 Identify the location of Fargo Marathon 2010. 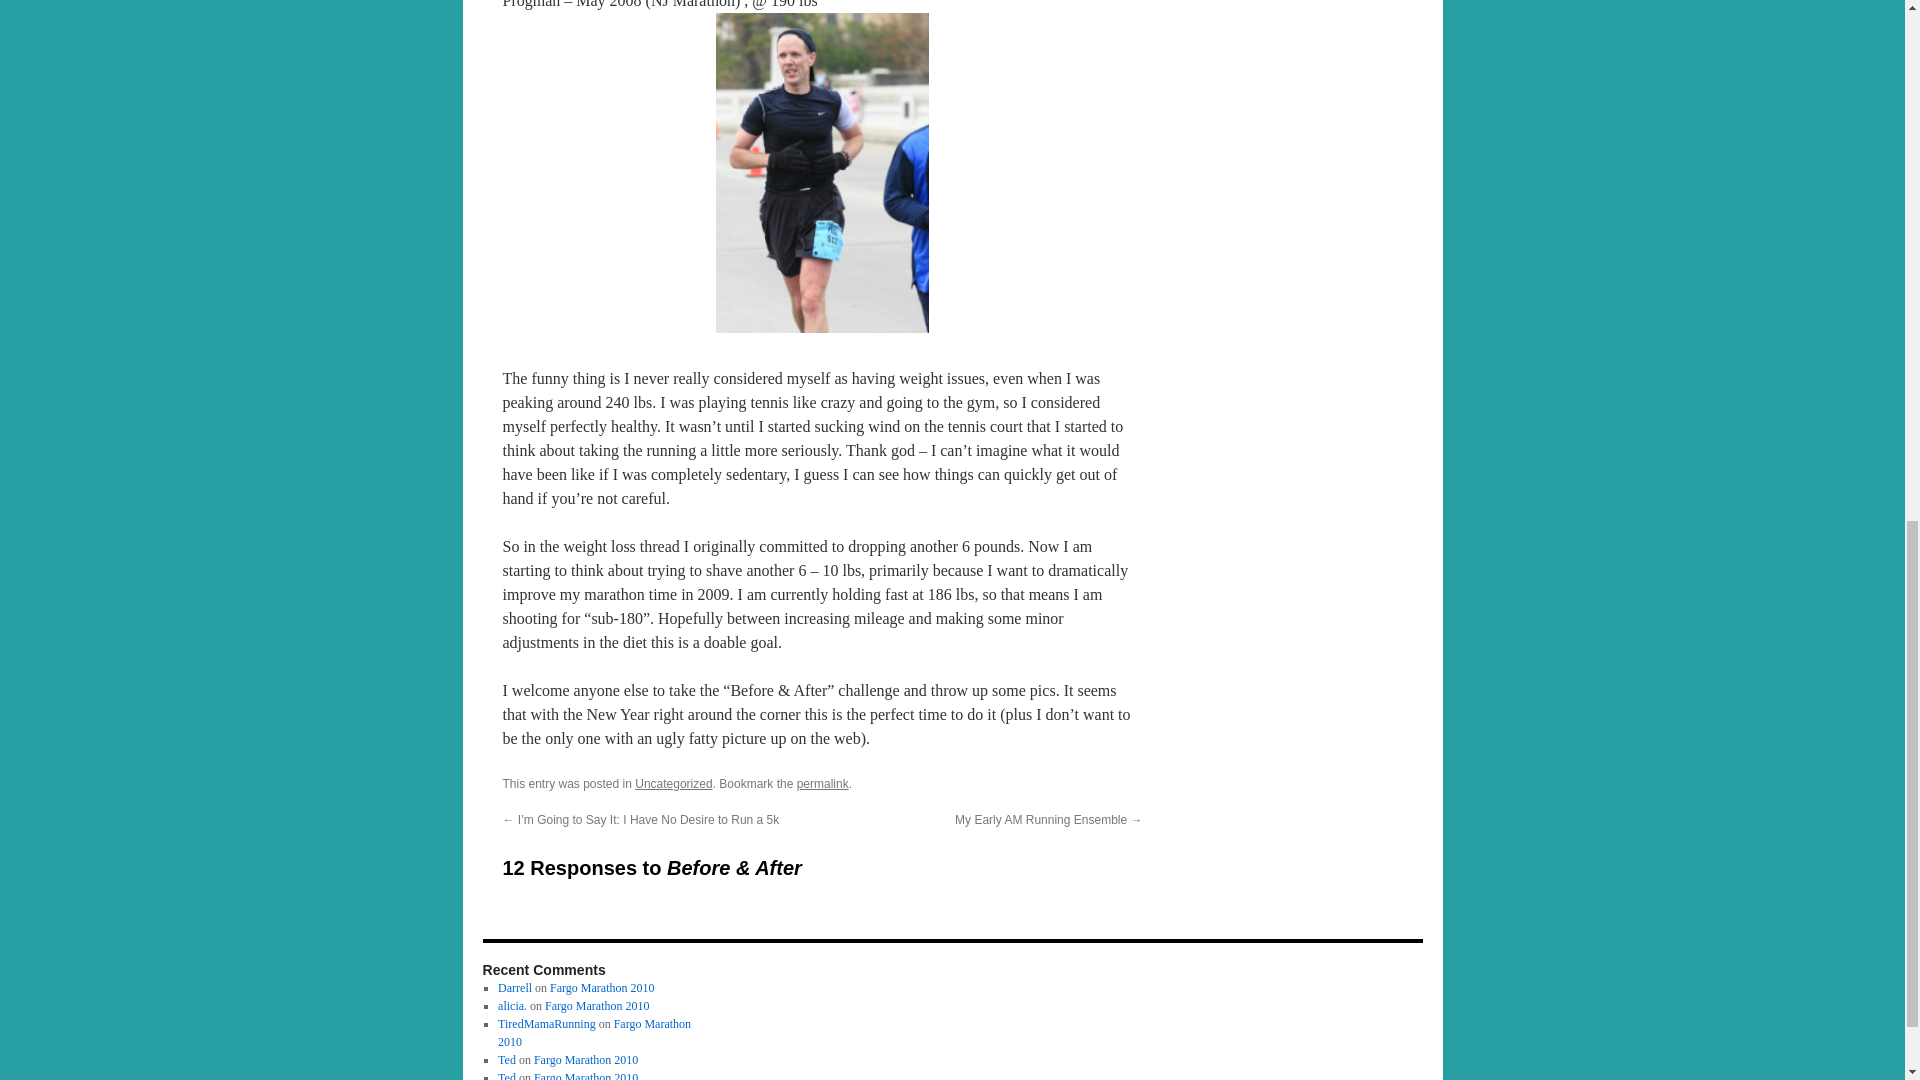
(585, 1076).